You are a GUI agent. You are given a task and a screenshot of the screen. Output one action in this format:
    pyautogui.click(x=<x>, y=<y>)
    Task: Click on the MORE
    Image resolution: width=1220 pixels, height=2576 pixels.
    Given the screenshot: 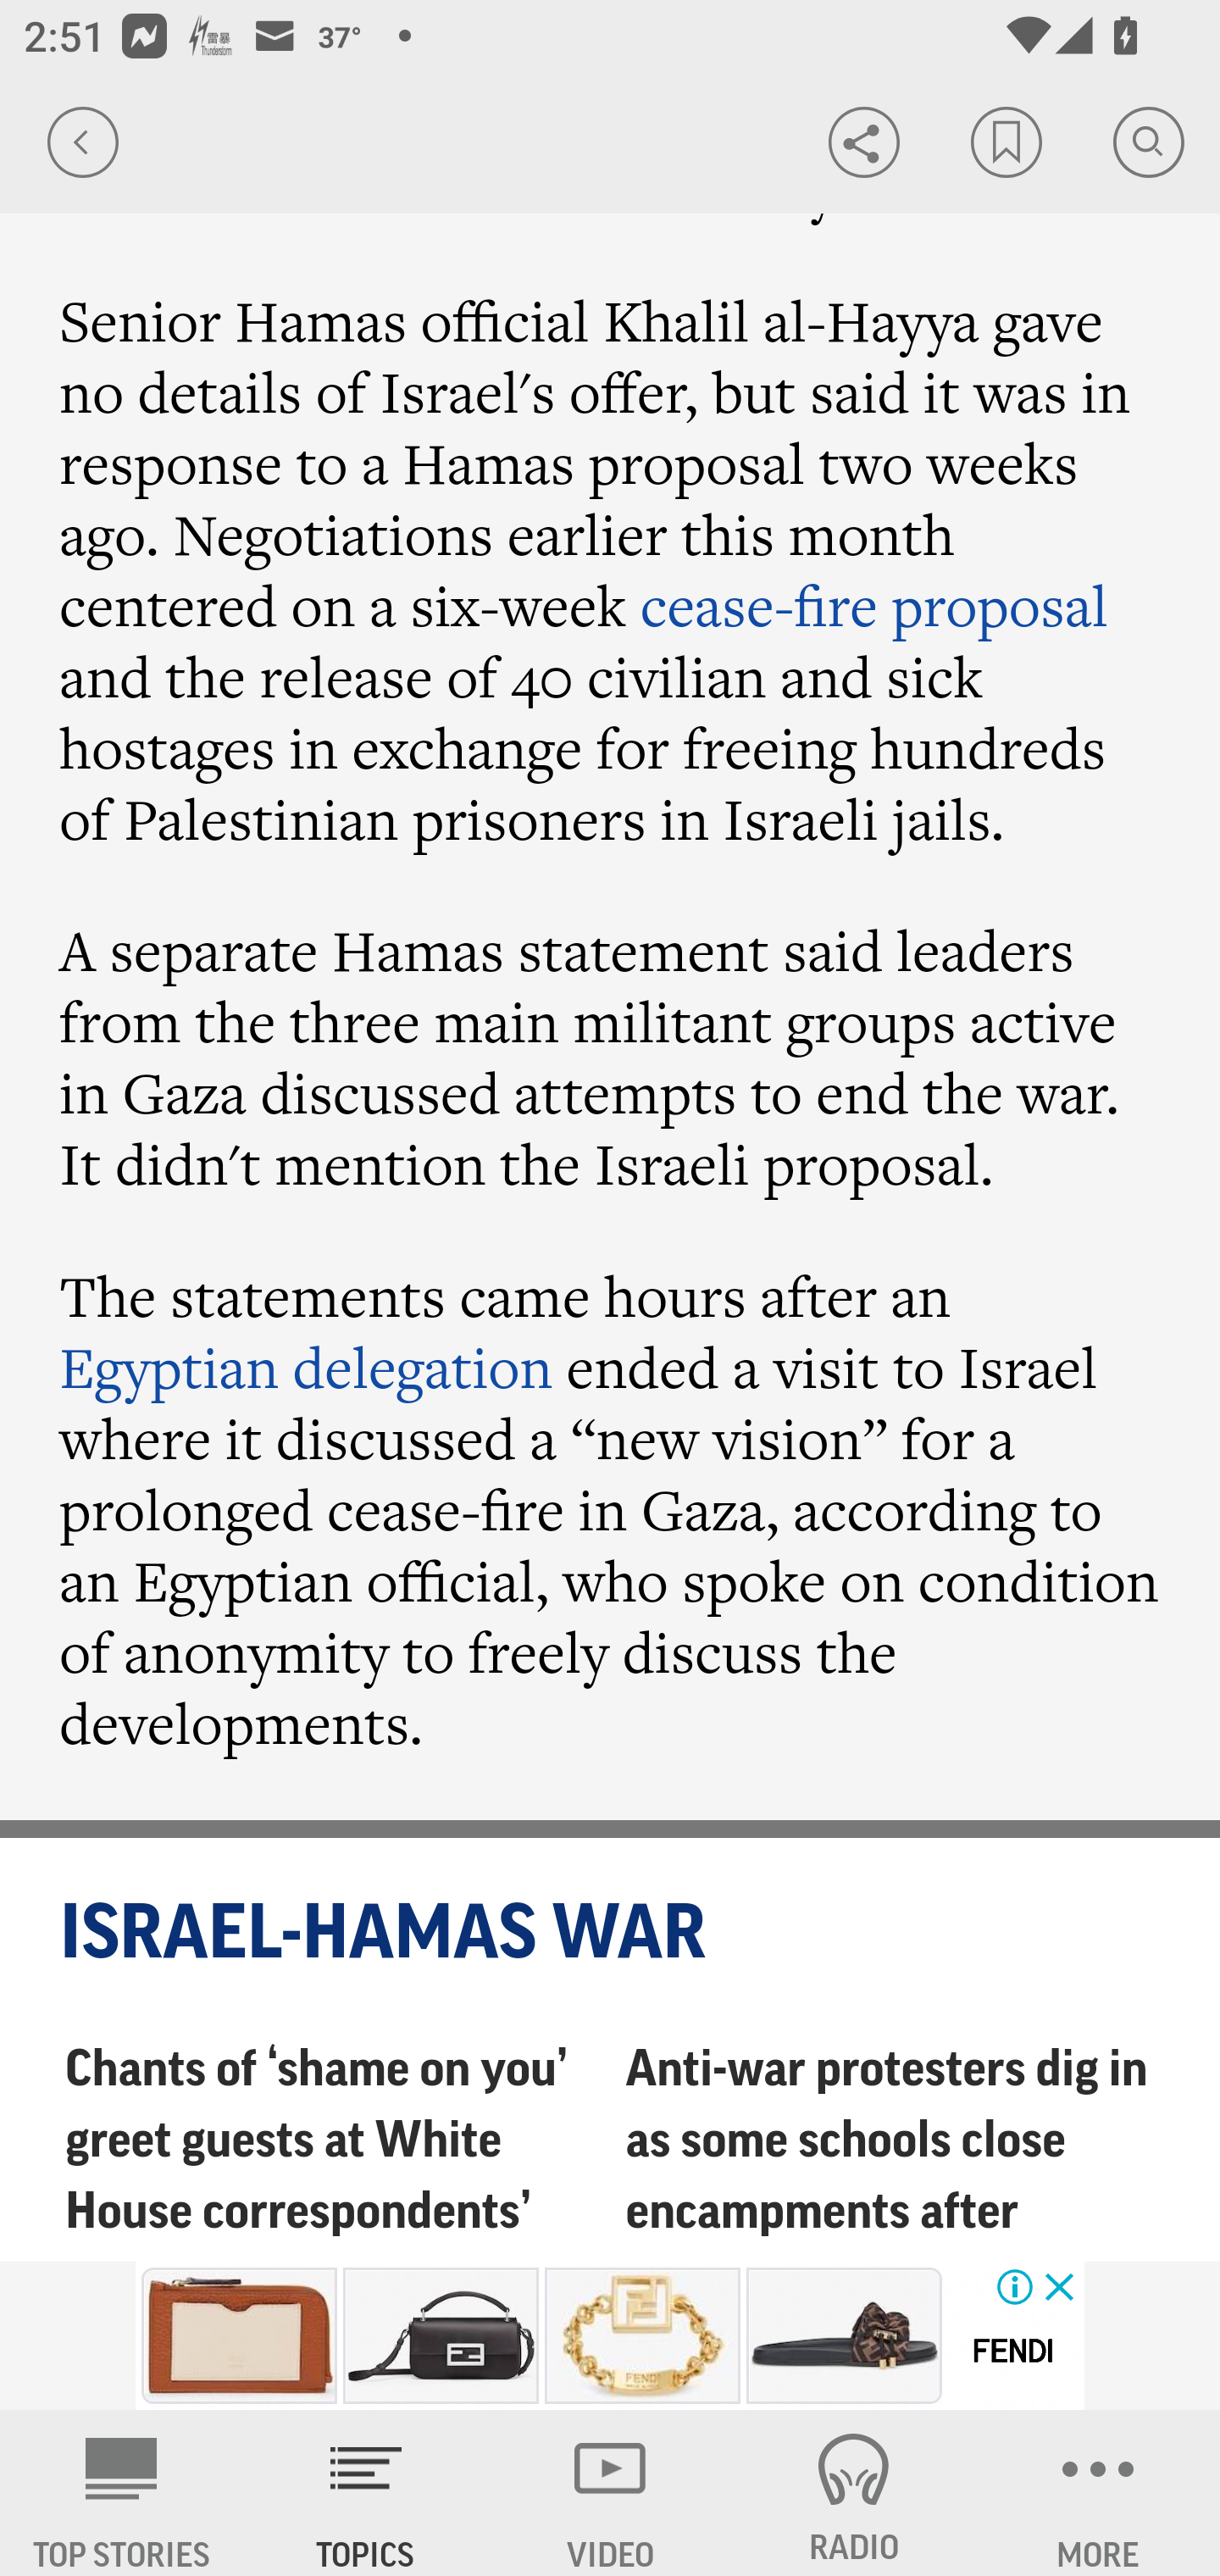 What is the action you would take?
    pyautogui.click(x=1098, y=2493)
    